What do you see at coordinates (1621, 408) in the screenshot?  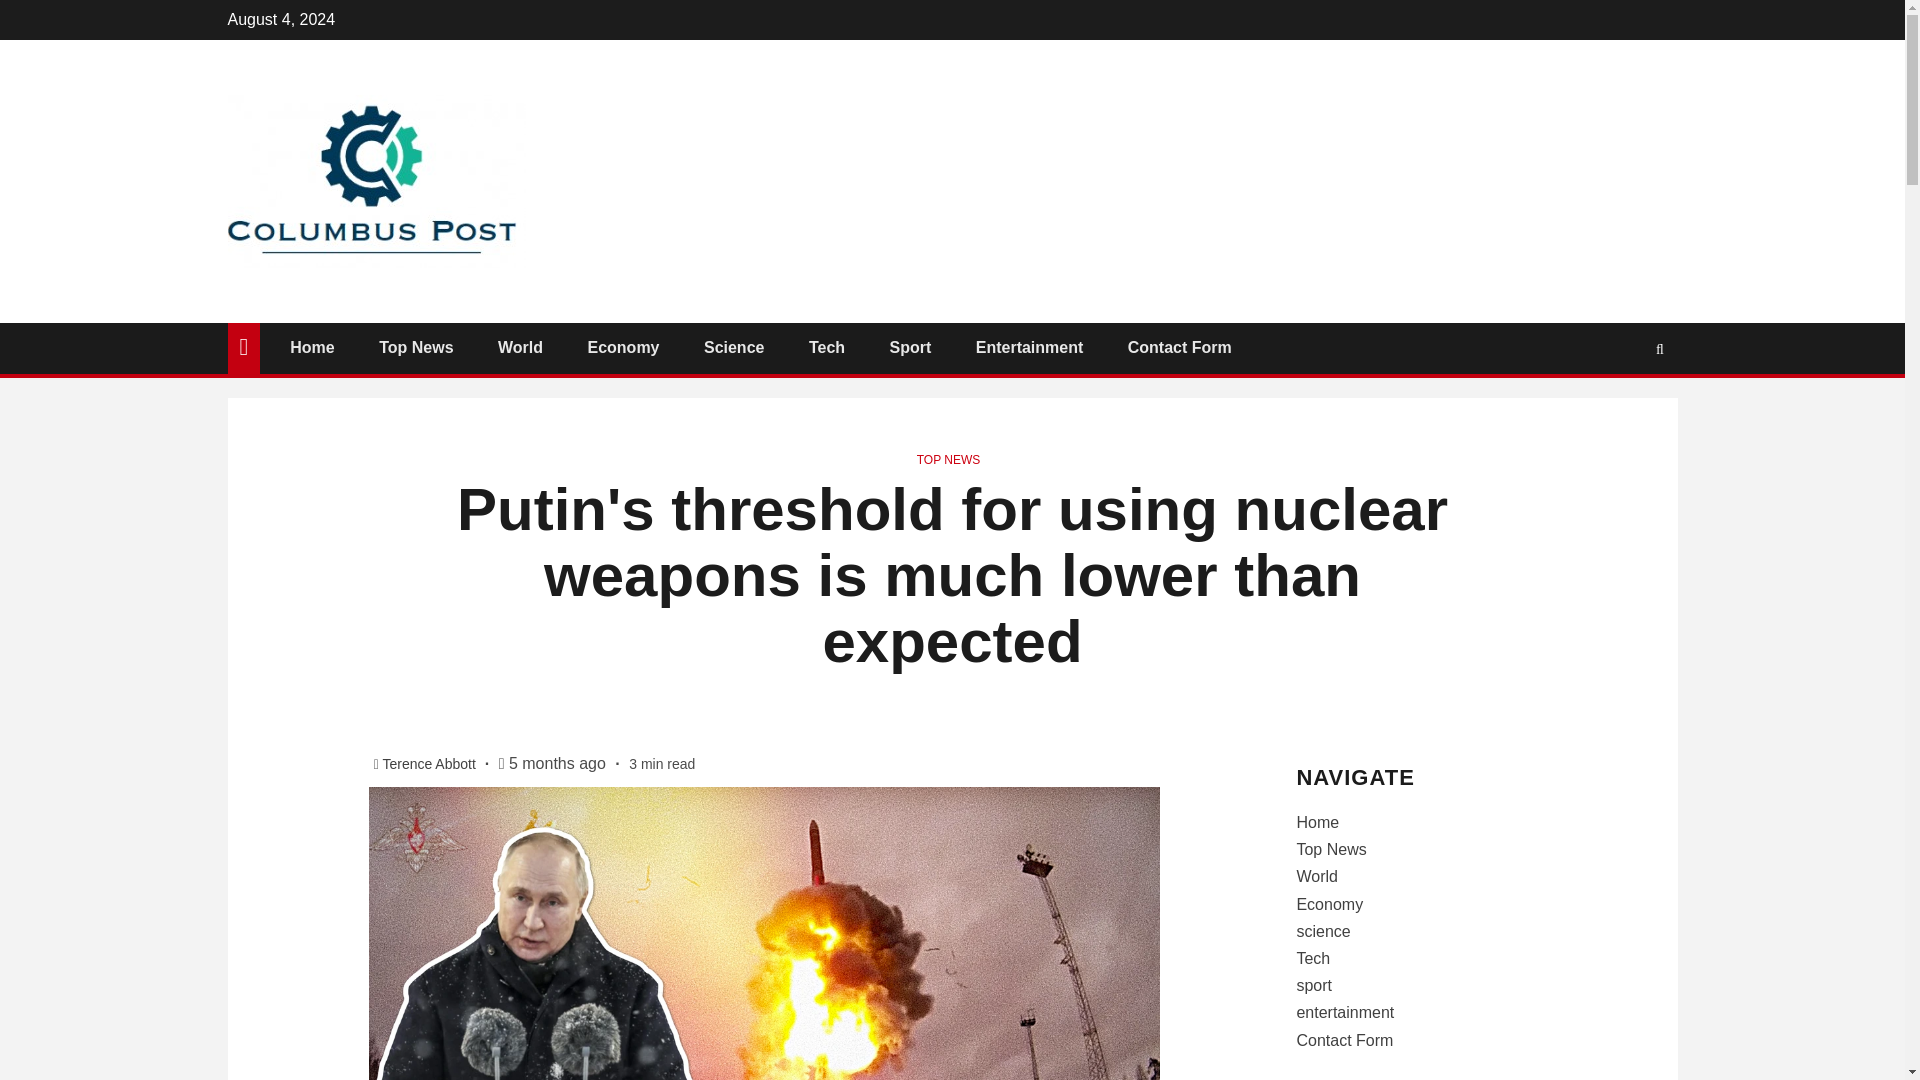 I see `Search` at bounding box center [1621, 408].